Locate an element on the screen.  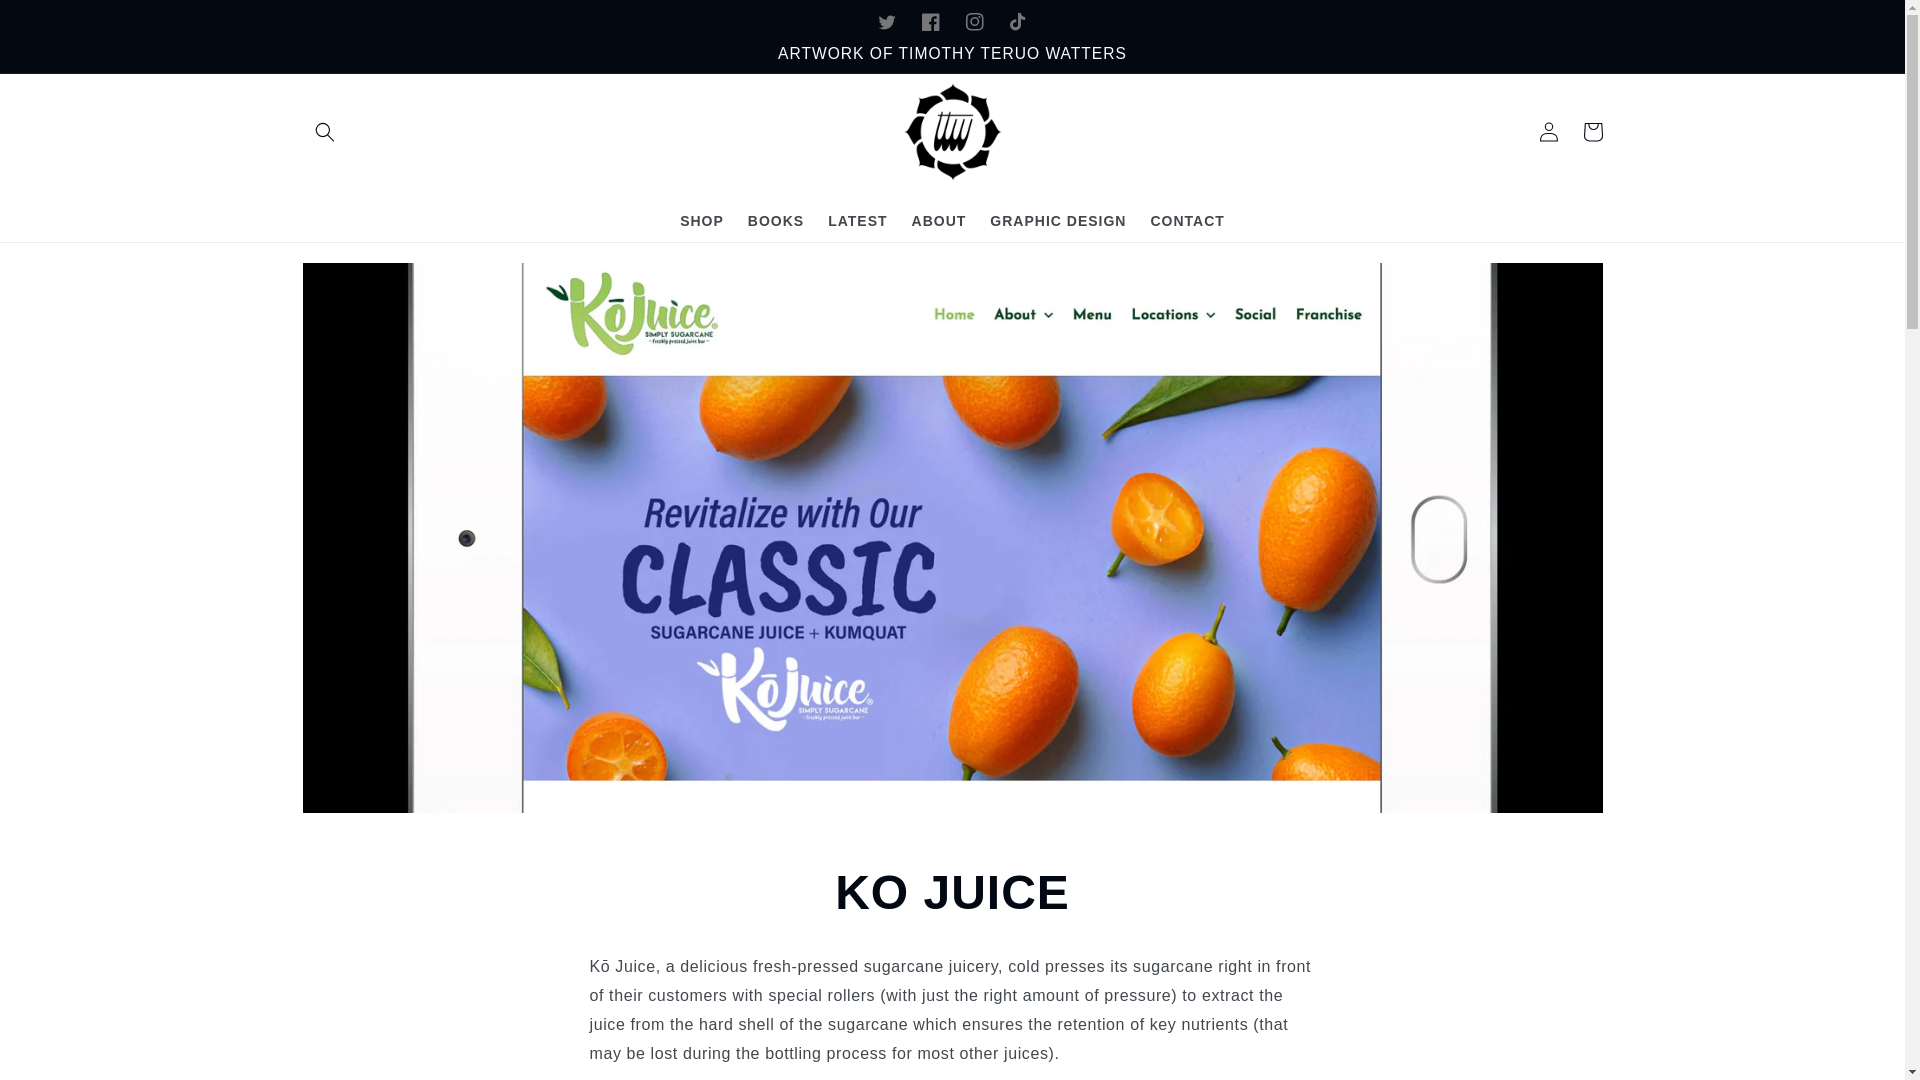
SHOP is located at coordinates (702, 220).